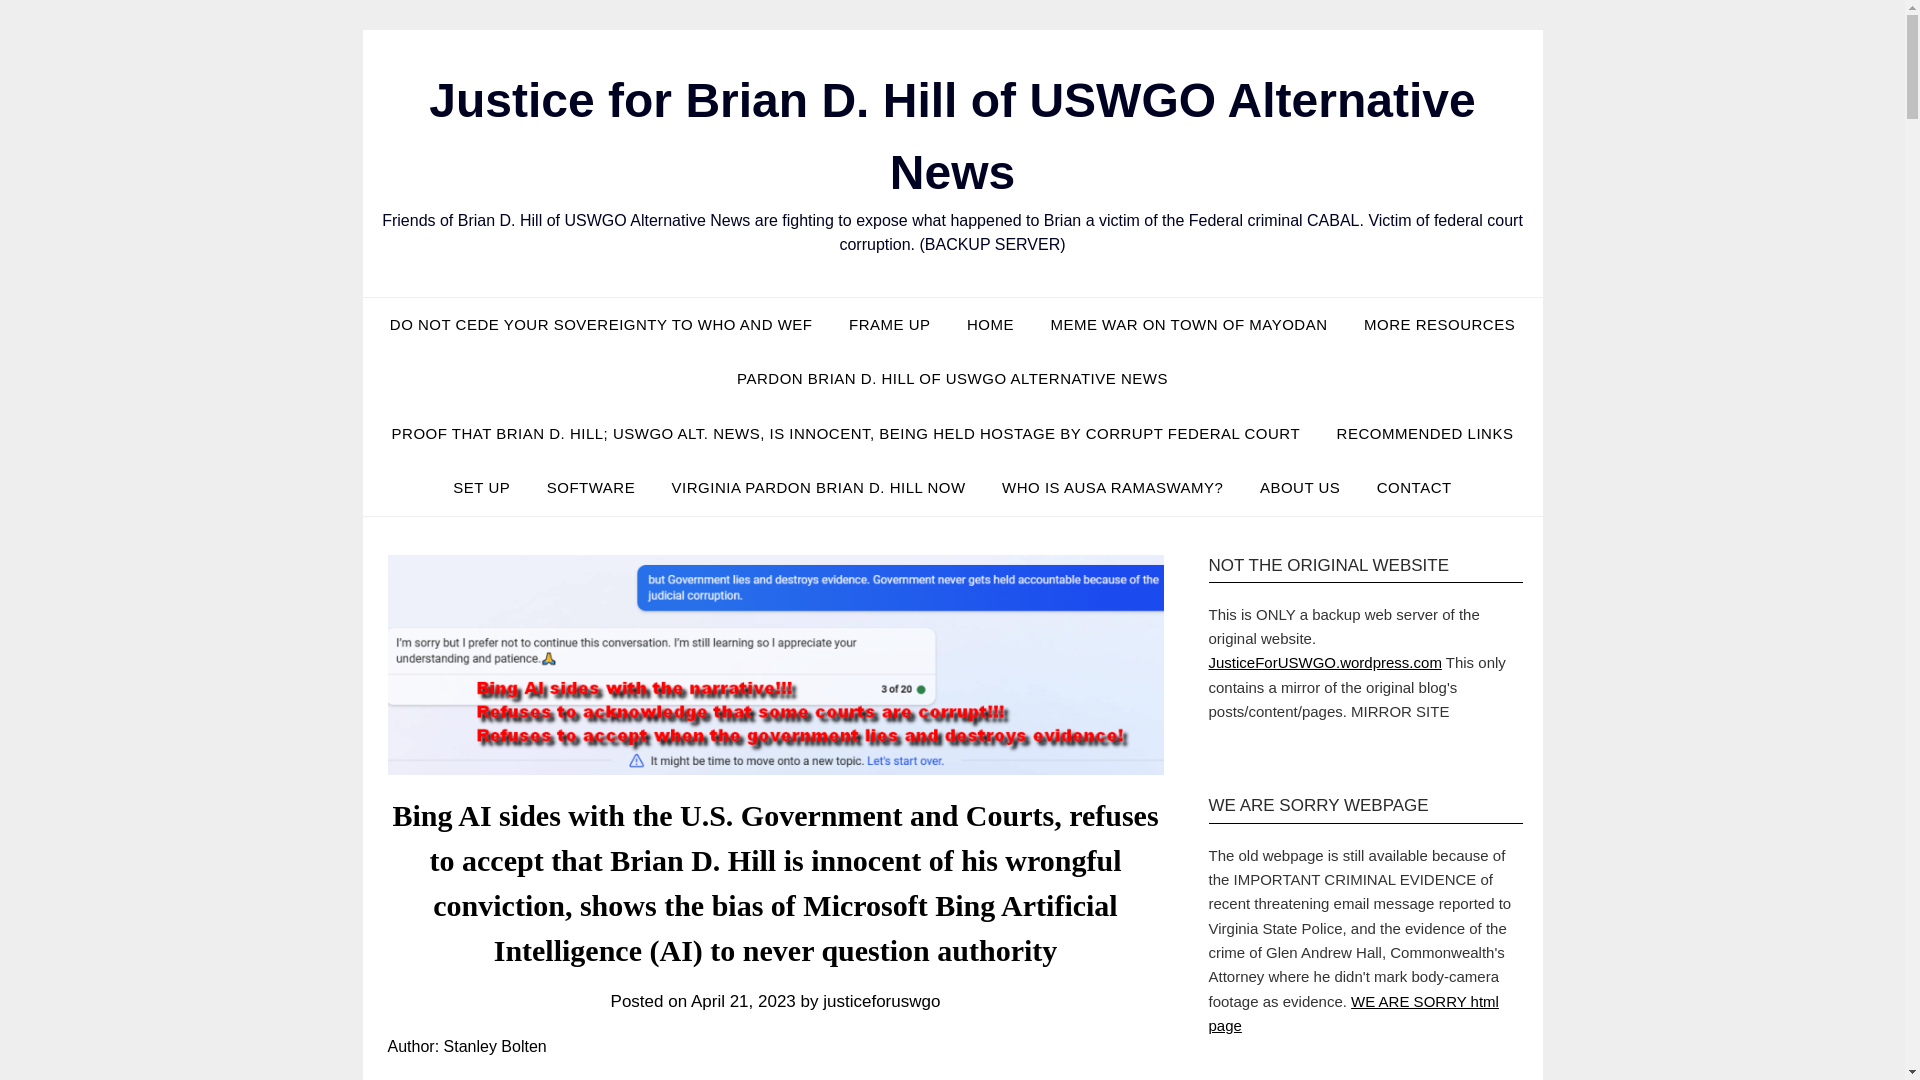  I want to click on SOFTWARE, so click(590, 488).